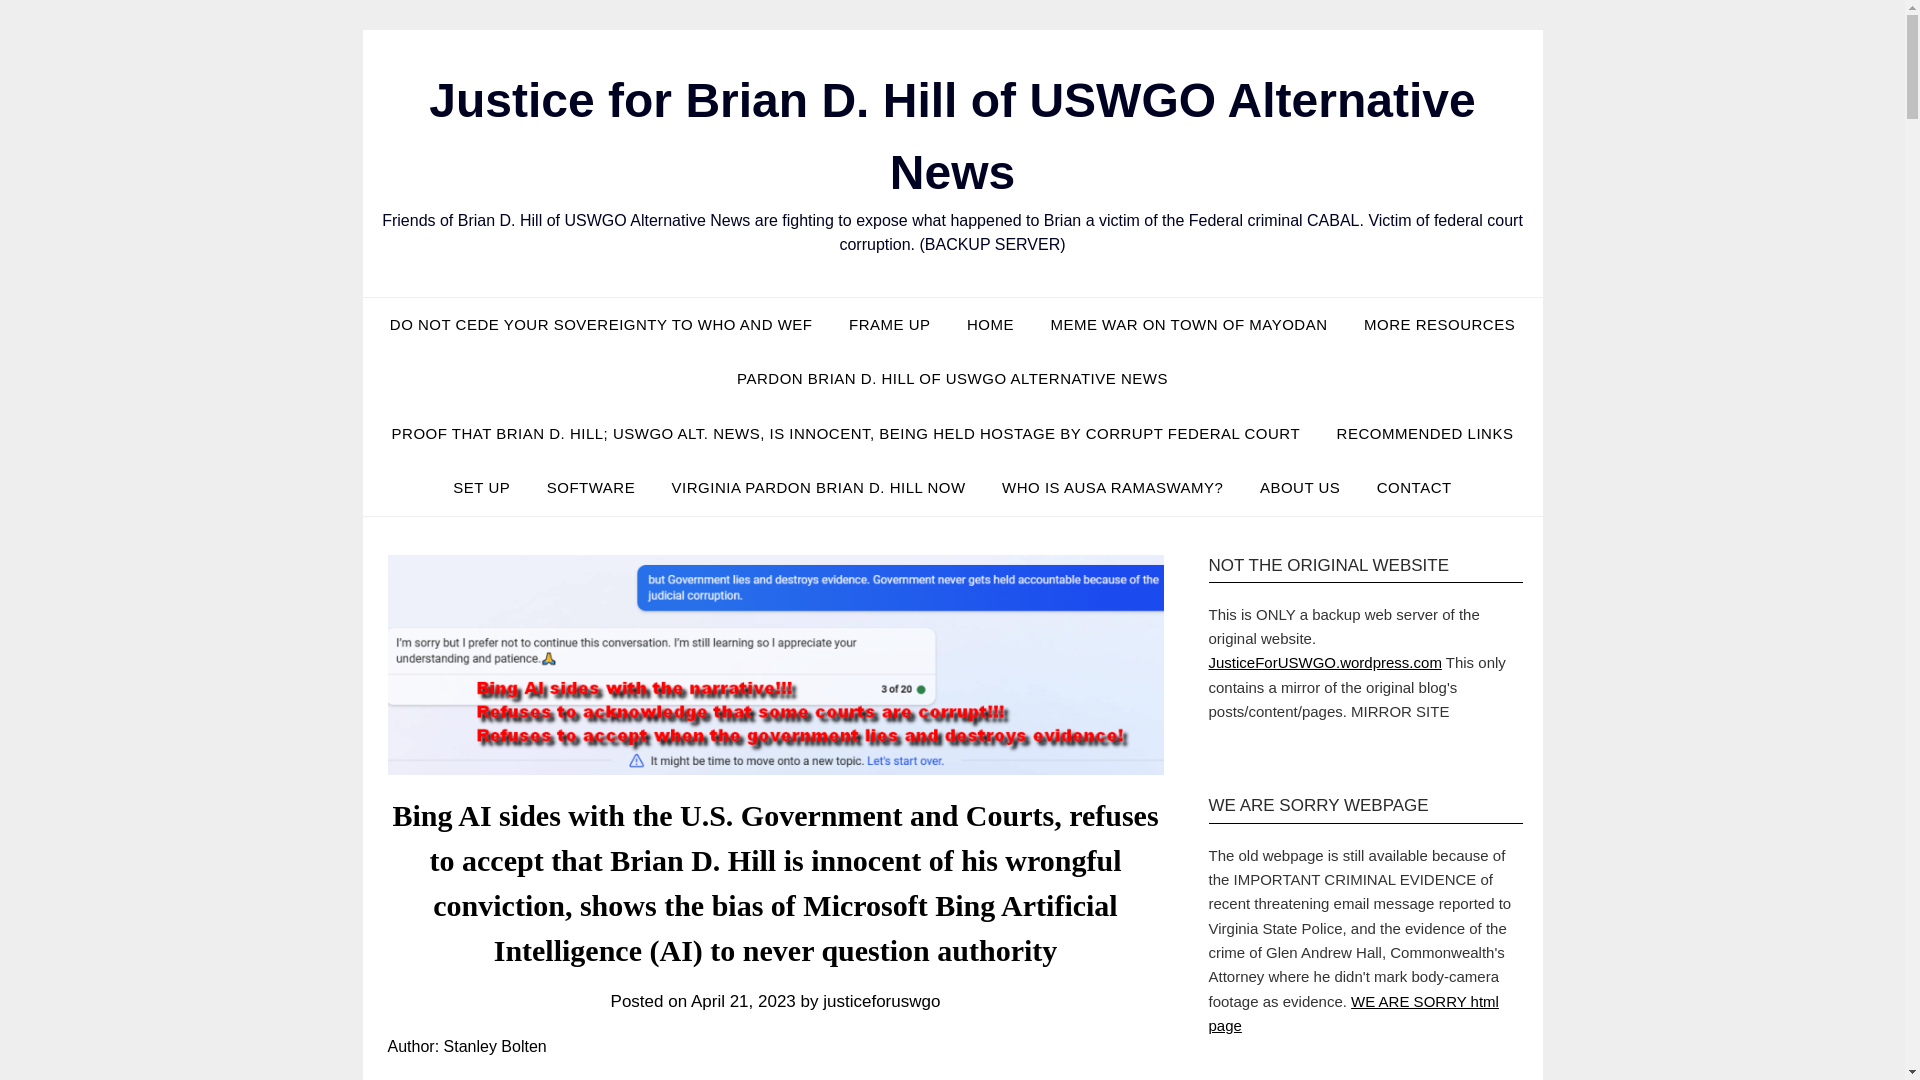  I want to click on SOFTWARE, so click(590, 488).